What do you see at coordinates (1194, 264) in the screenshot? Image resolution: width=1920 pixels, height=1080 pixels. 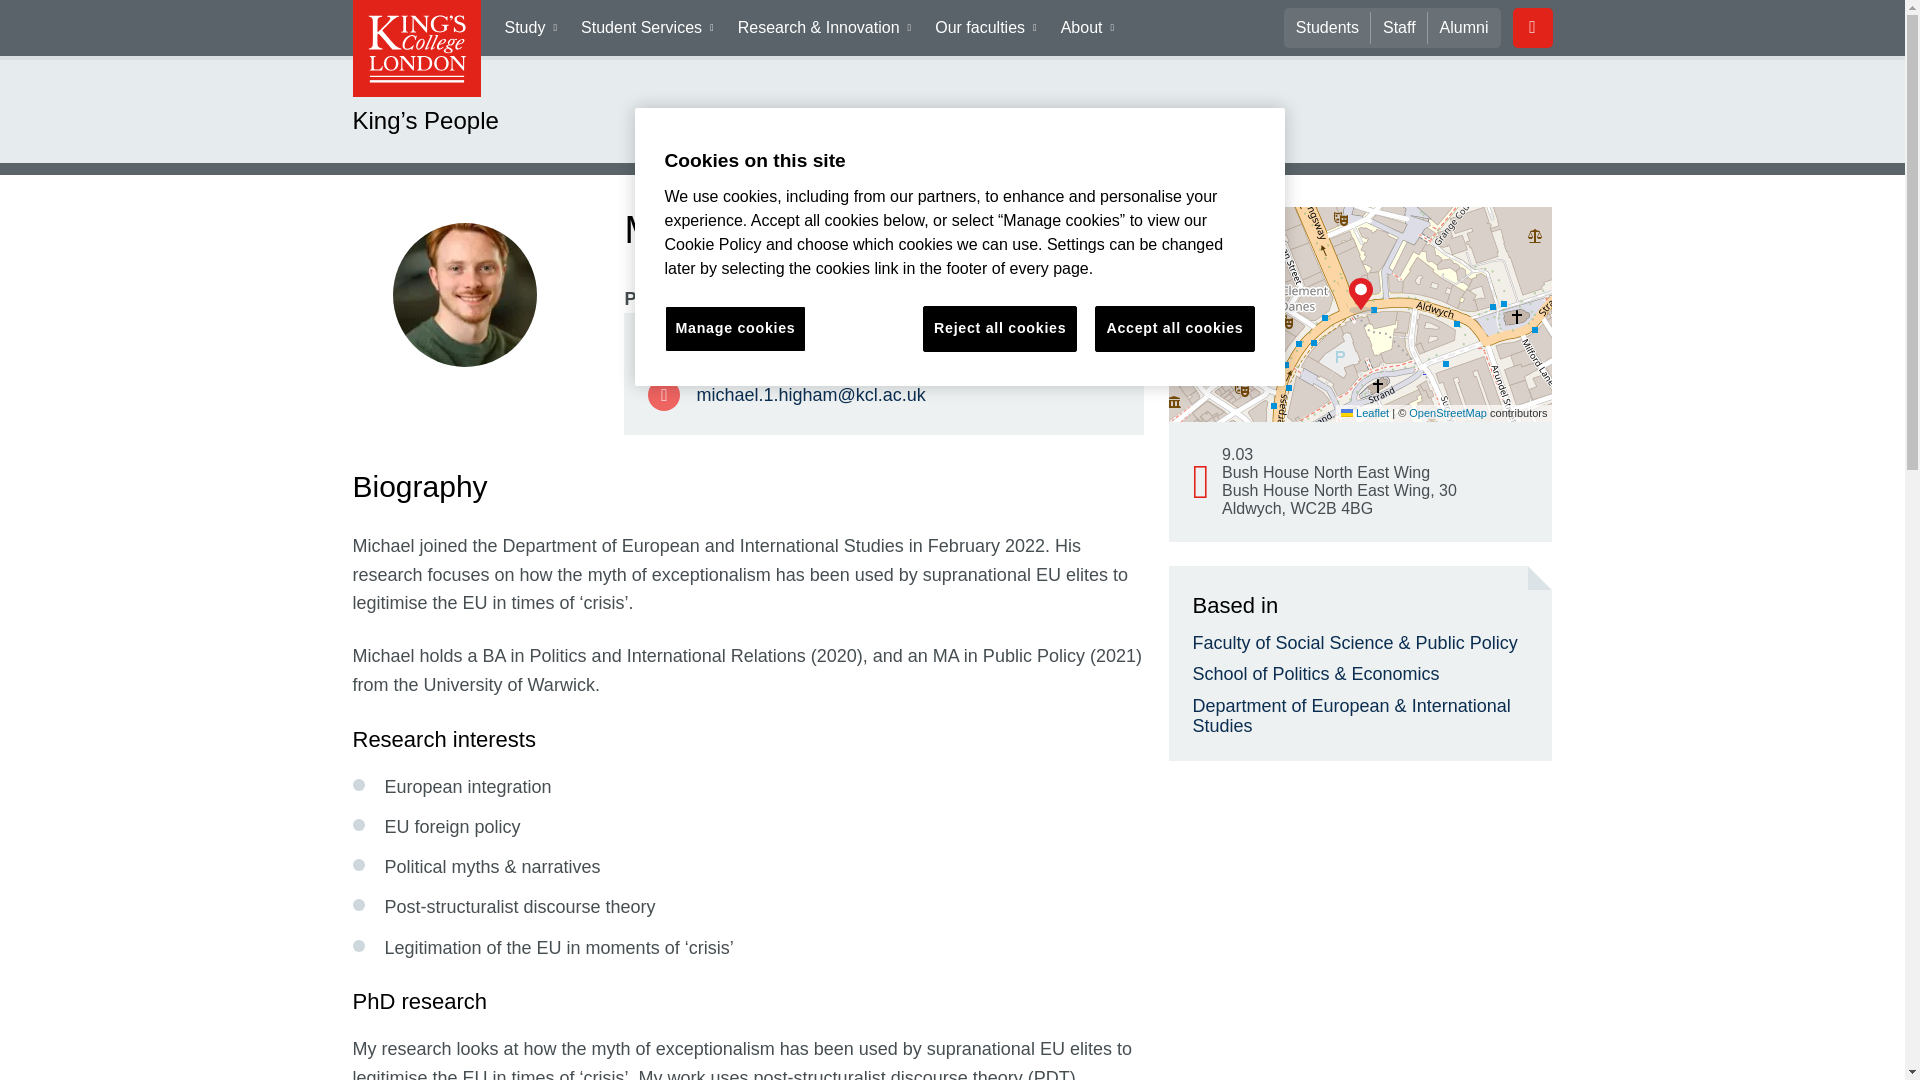 I see `Zoom out` at bounding box center [1194, 264].